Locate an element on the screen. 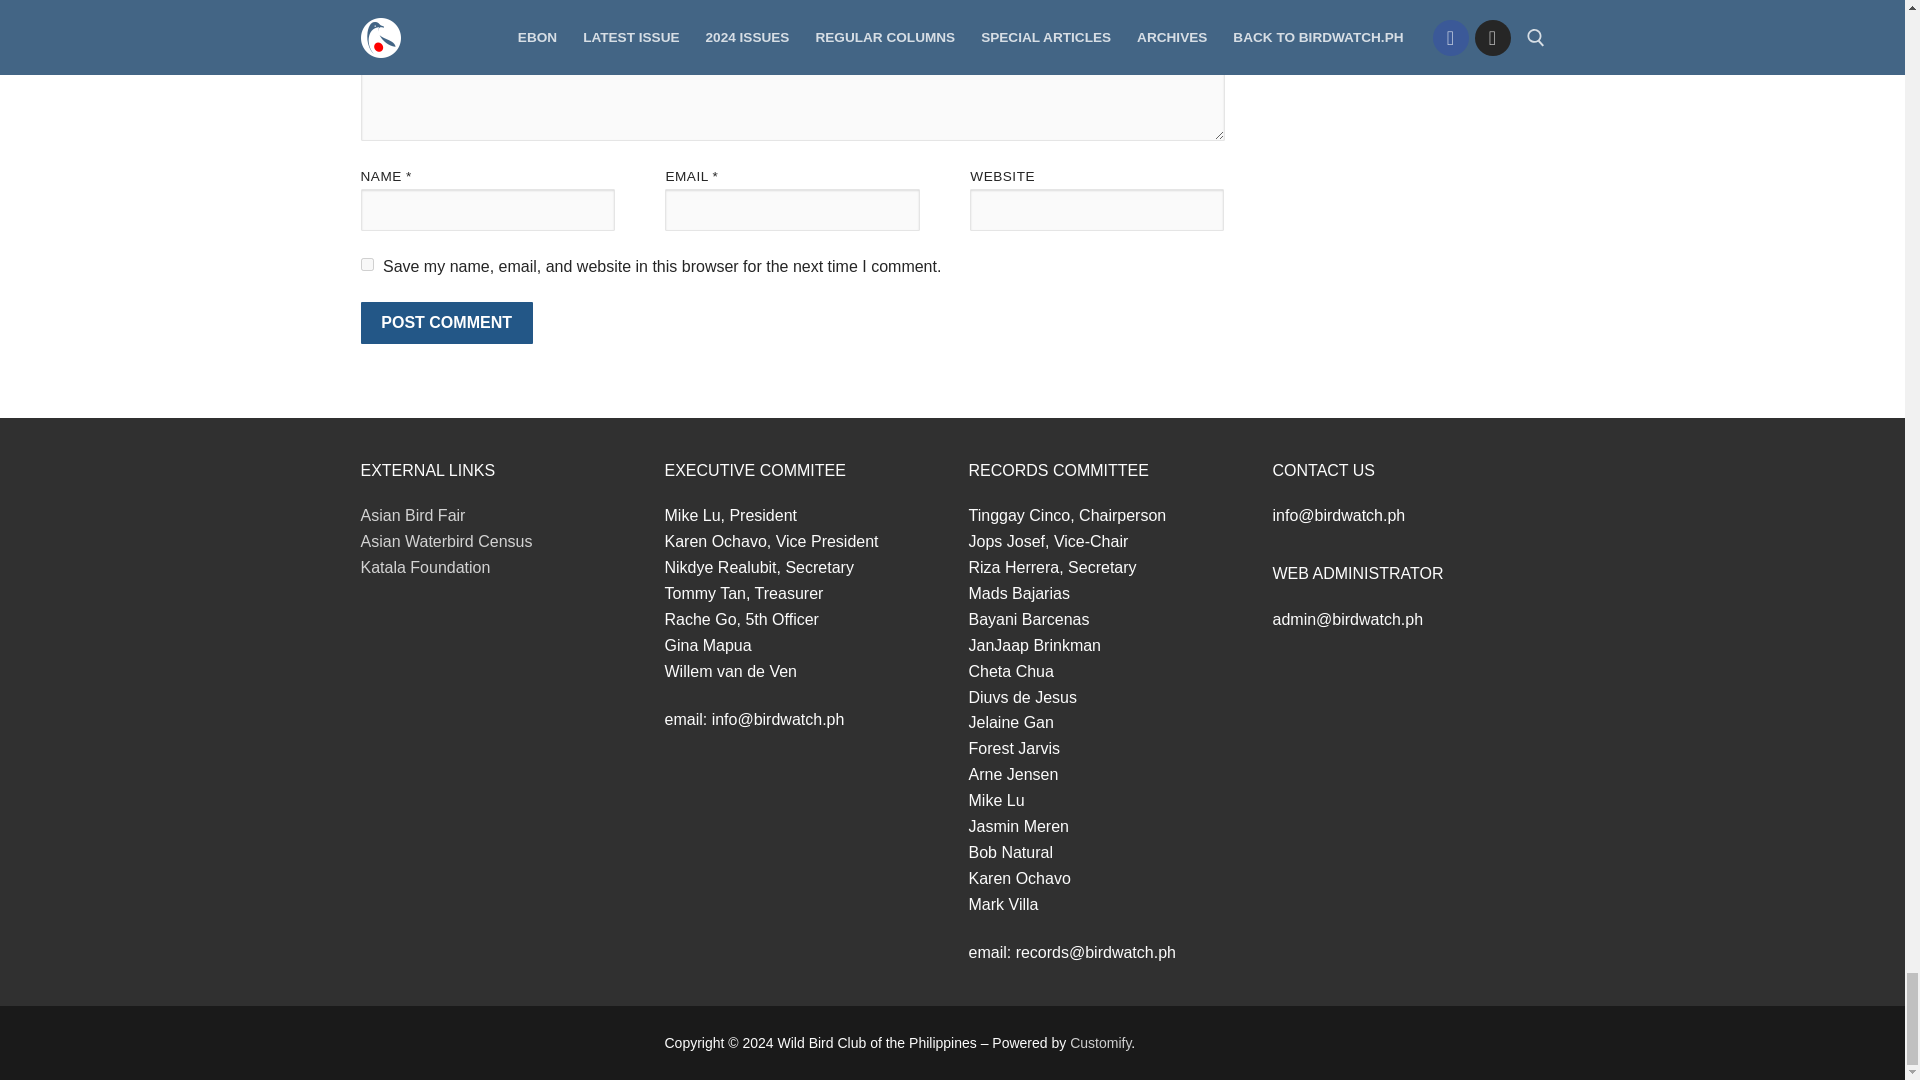 This screenshot has width=1920, height=1080. yes is located at coordinates (366, 264).